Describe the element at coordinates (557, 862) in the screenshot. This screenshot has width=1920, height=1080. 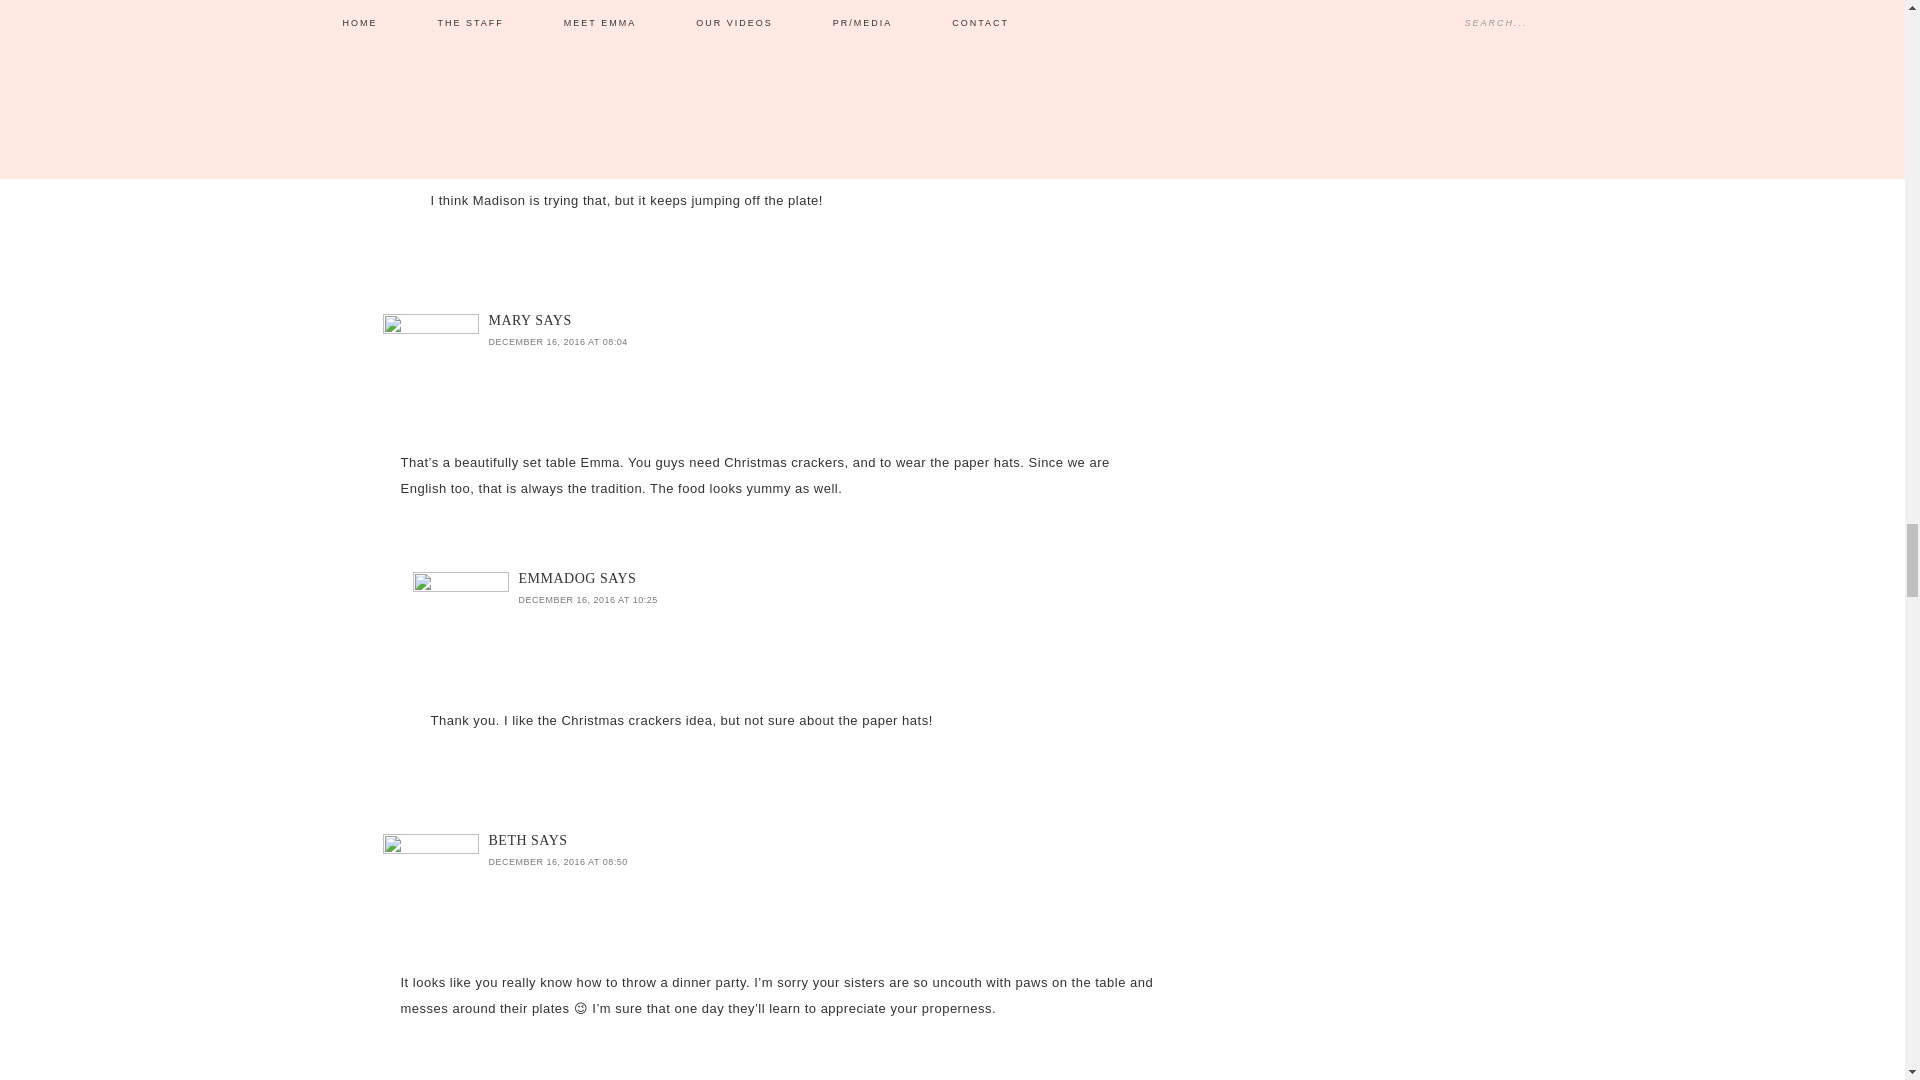
I see `DECEMBER 16, 2016 AT 08:50` at that location.